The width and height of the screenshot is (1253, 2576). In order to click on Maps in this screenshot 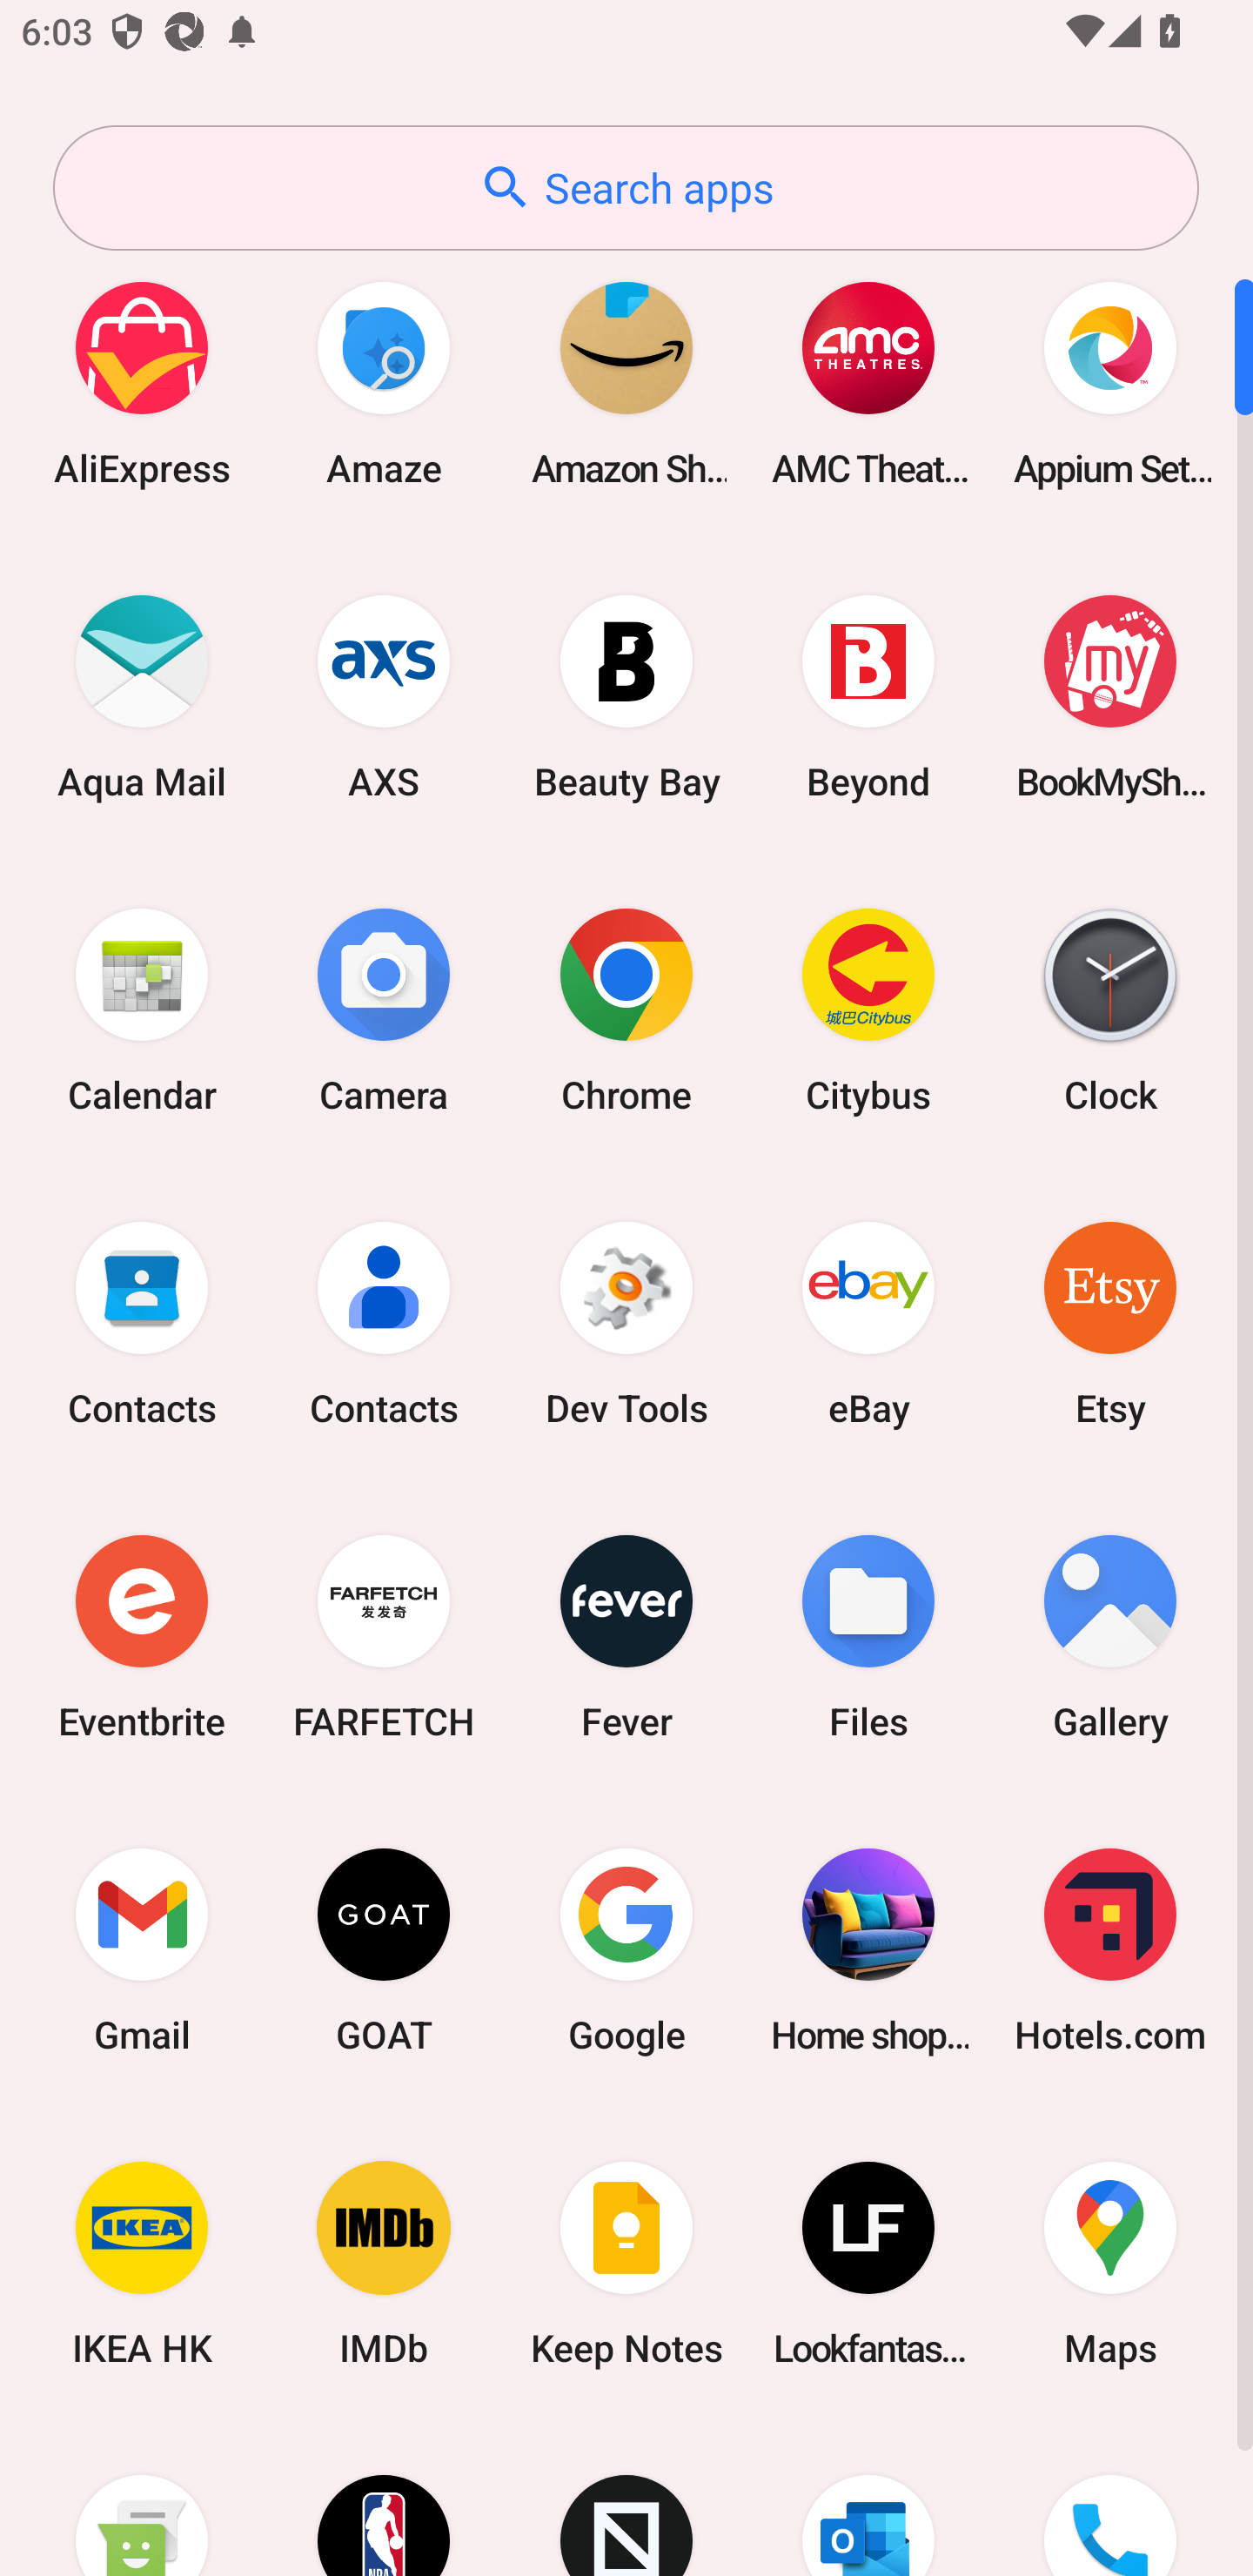, I will do `click(1110, 2264)`.